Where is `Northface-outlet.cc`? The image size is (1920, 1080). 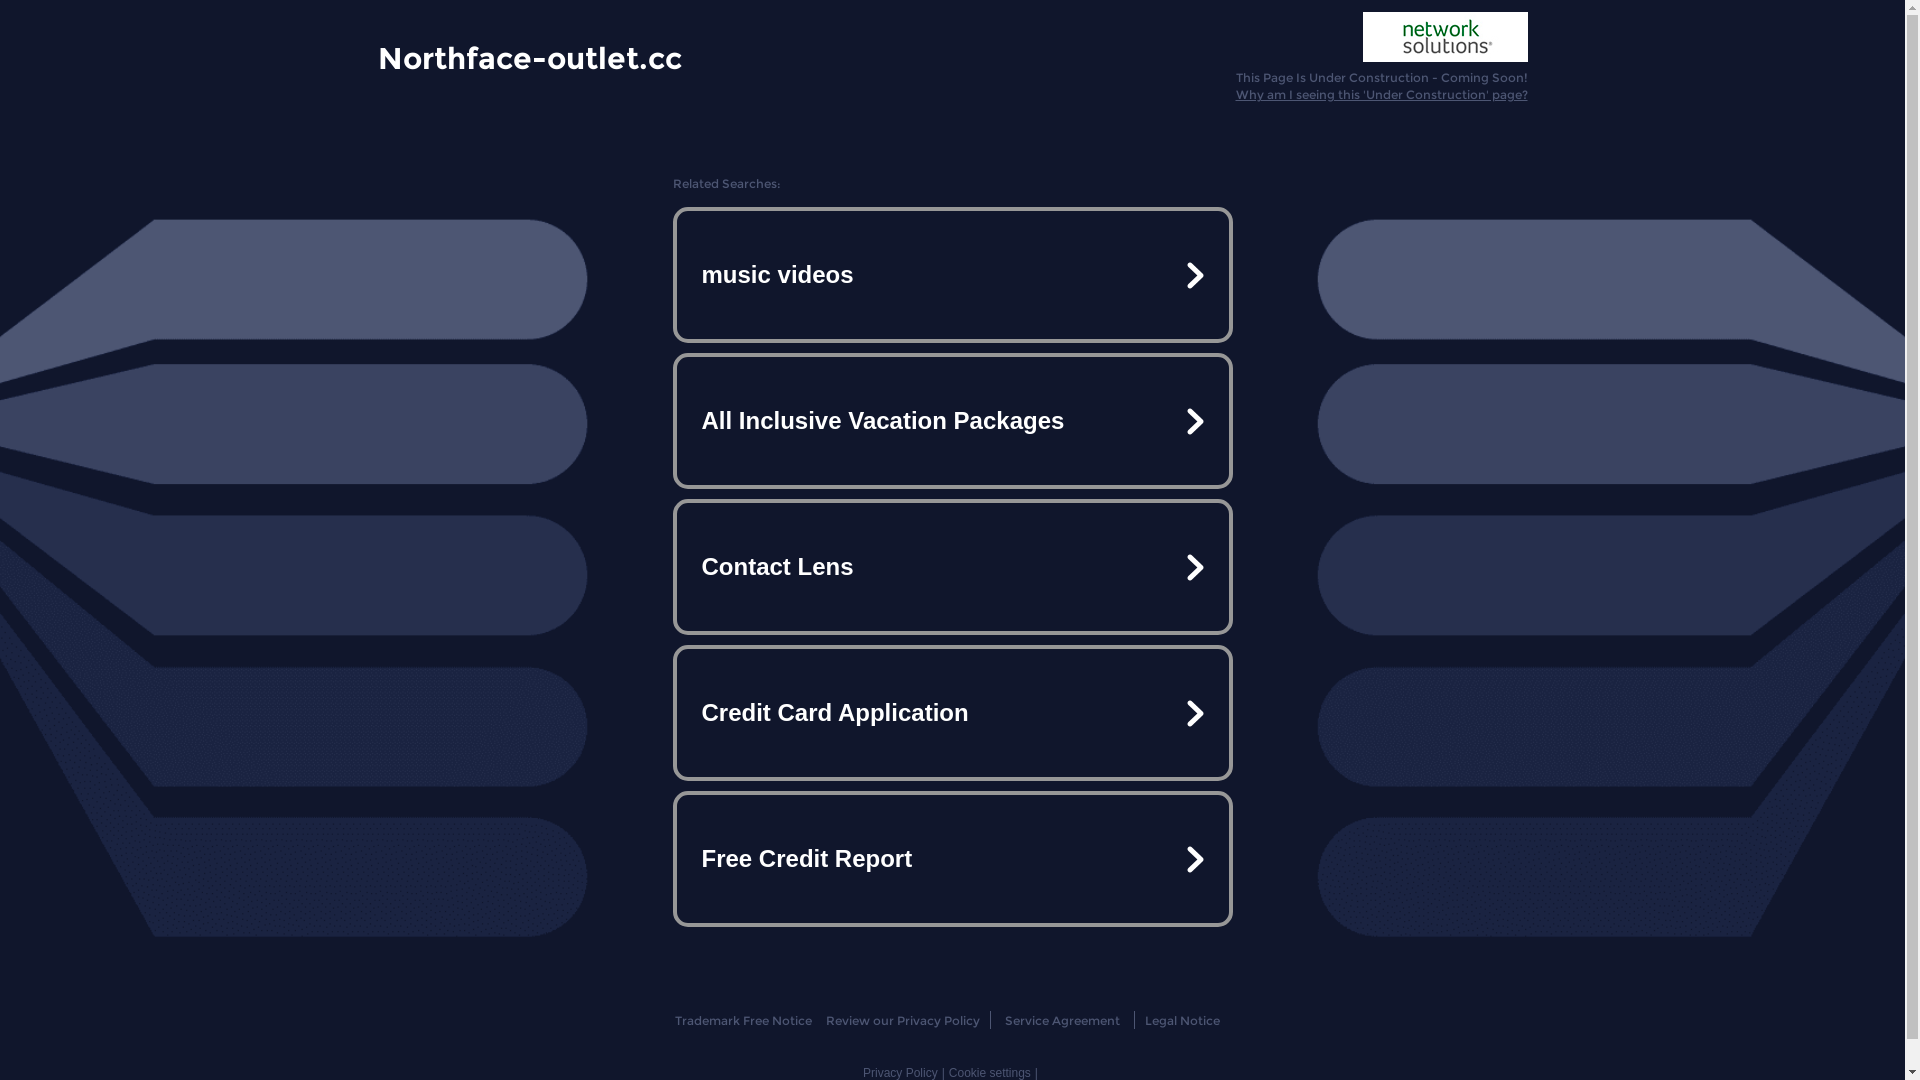 Northface-outlet.cc is located at coordinates (530, 57).